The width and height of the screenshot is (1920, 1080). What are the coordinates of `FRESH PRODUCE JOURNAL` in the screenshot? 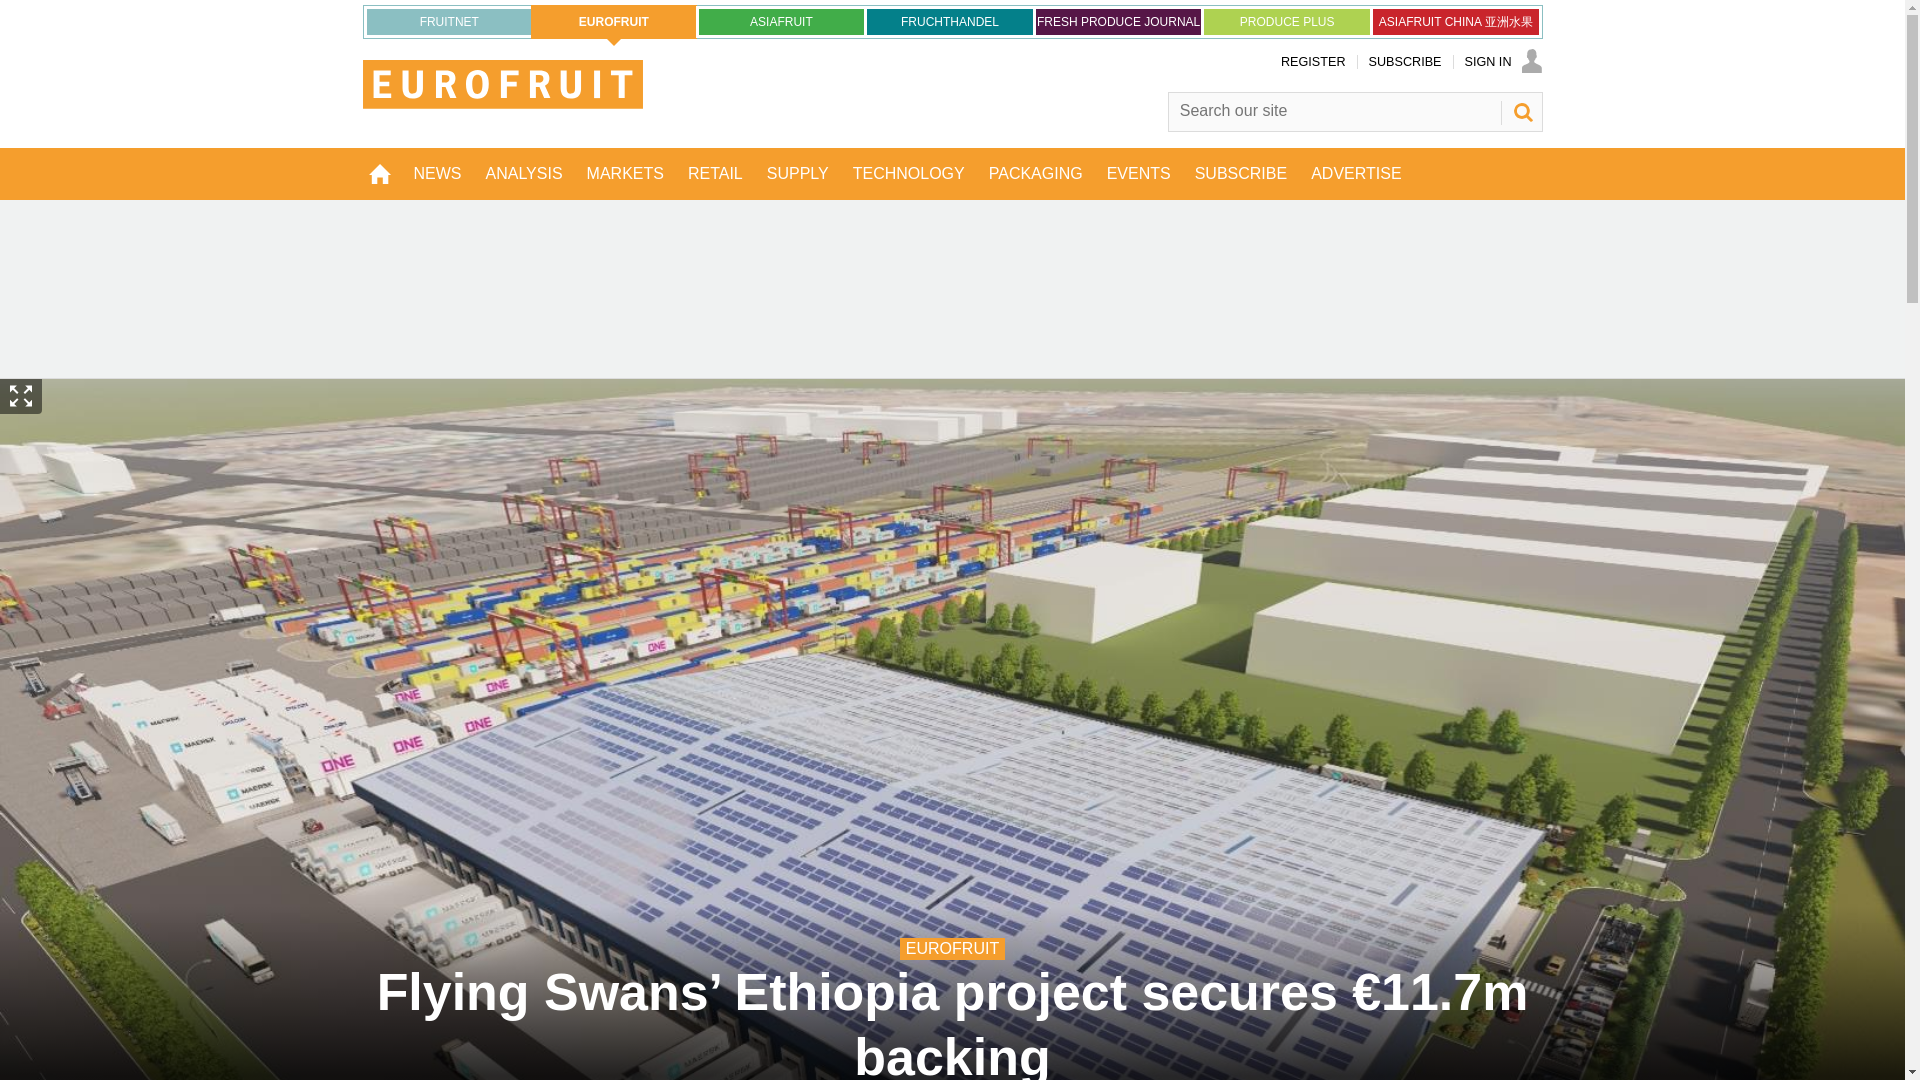 It's located at (1118, 21).